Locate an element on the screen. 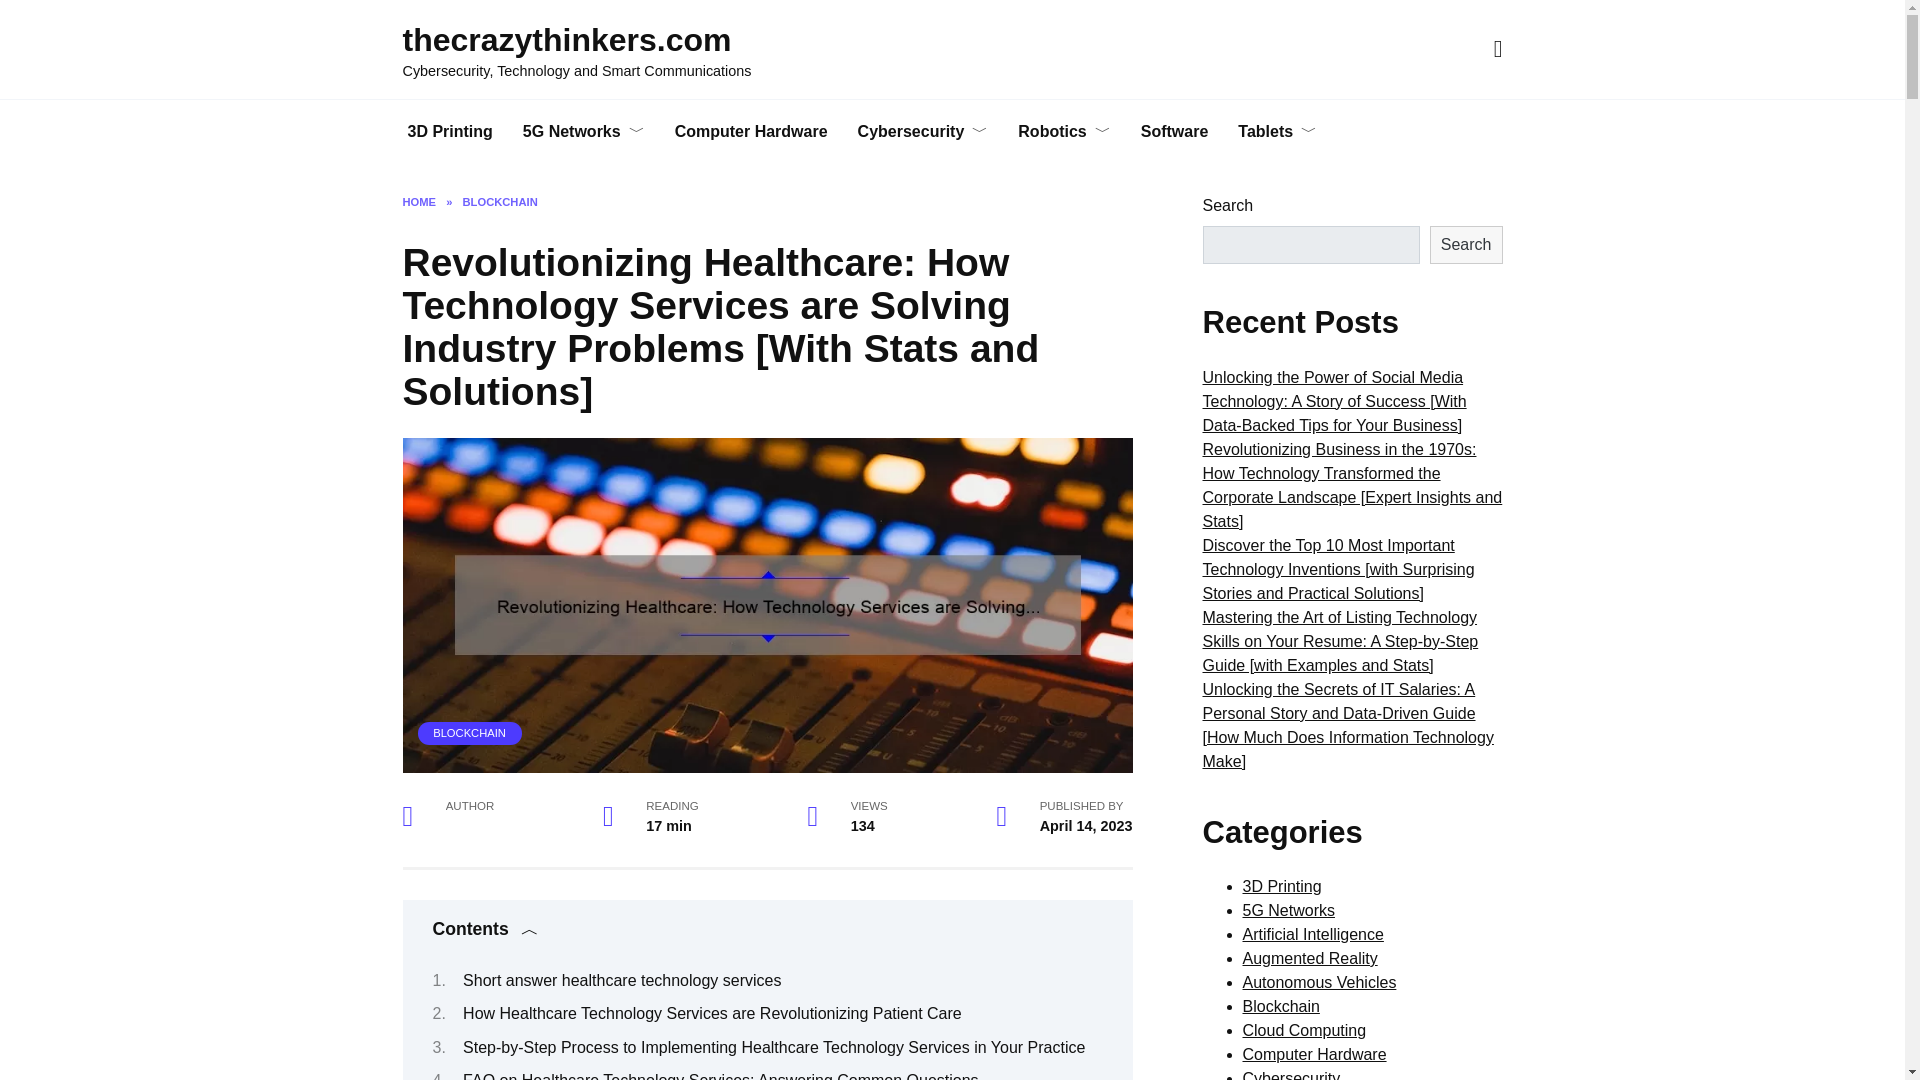 This screenshot has width=1920, height=1080. Cybersecurity is located at coordinates (923, 132).